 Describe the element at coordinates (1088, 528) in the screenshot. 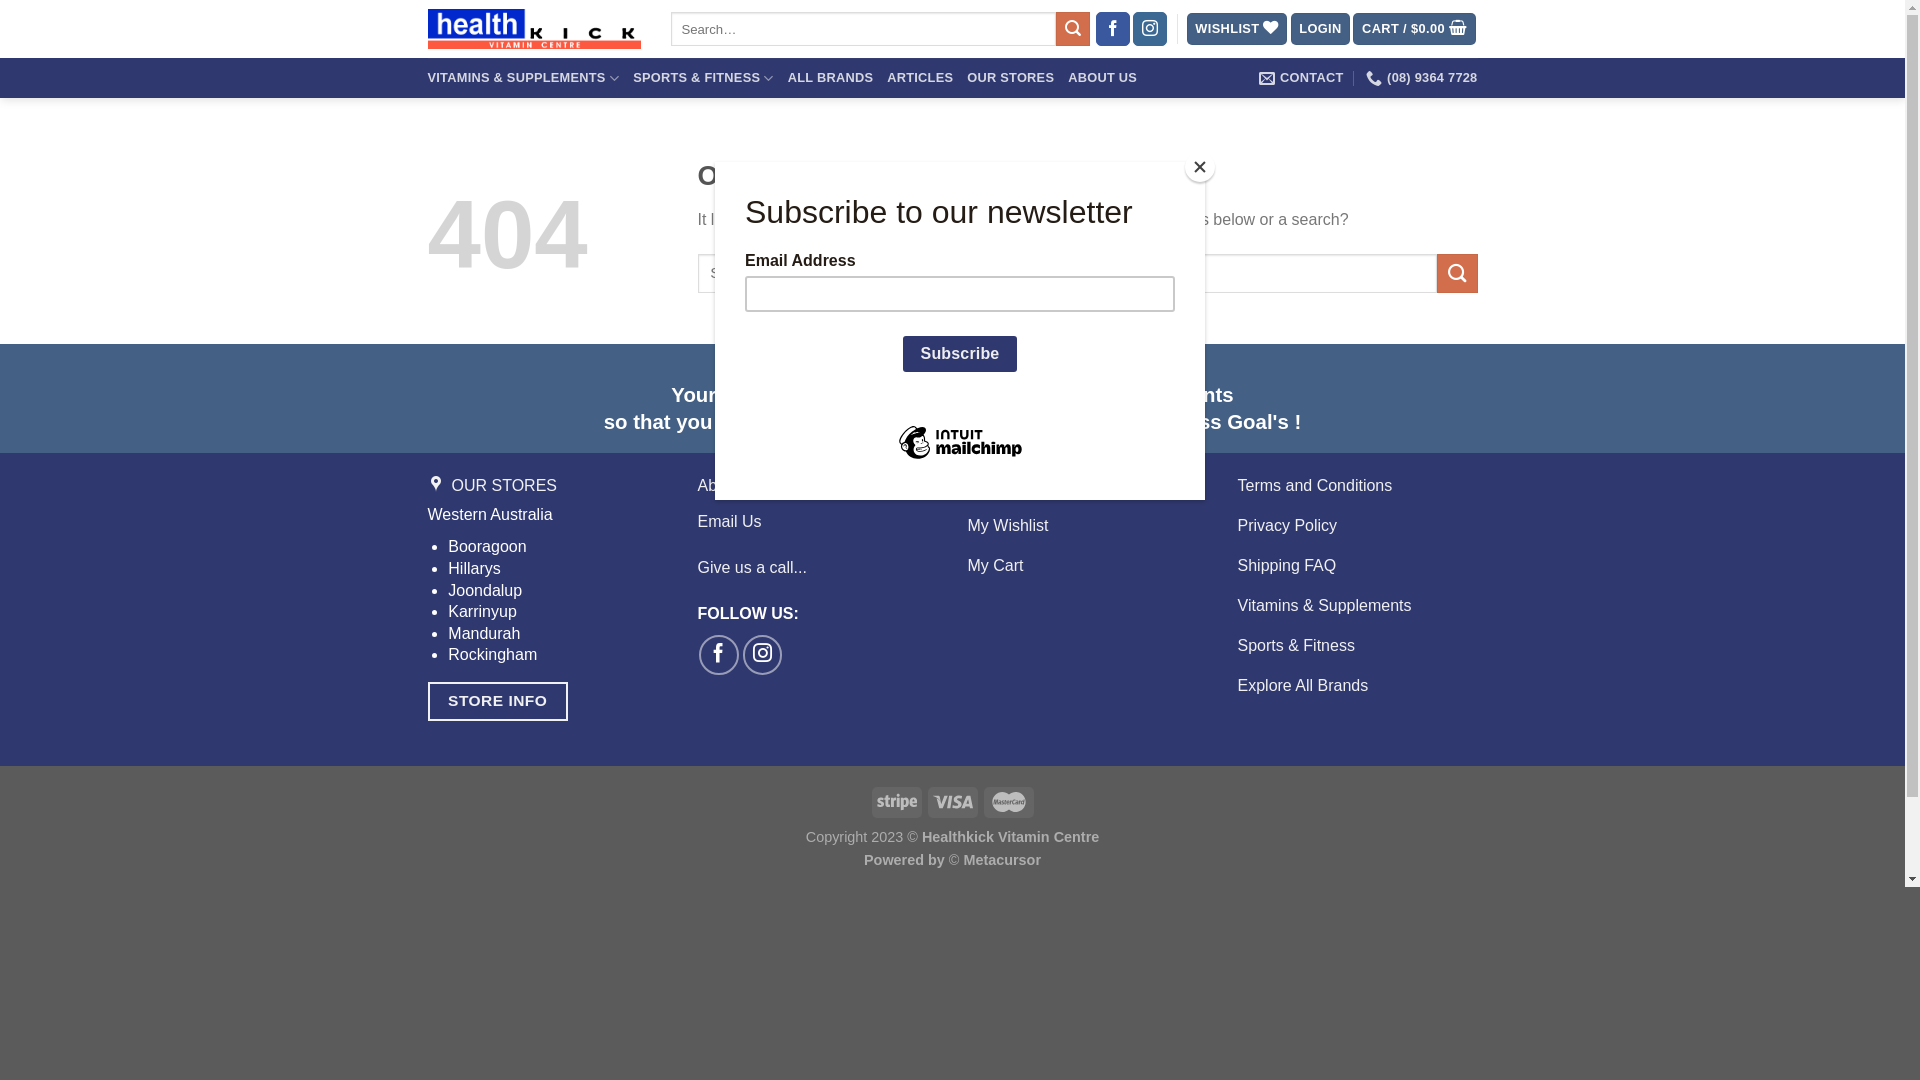

I see `My Wishlist` at that location.